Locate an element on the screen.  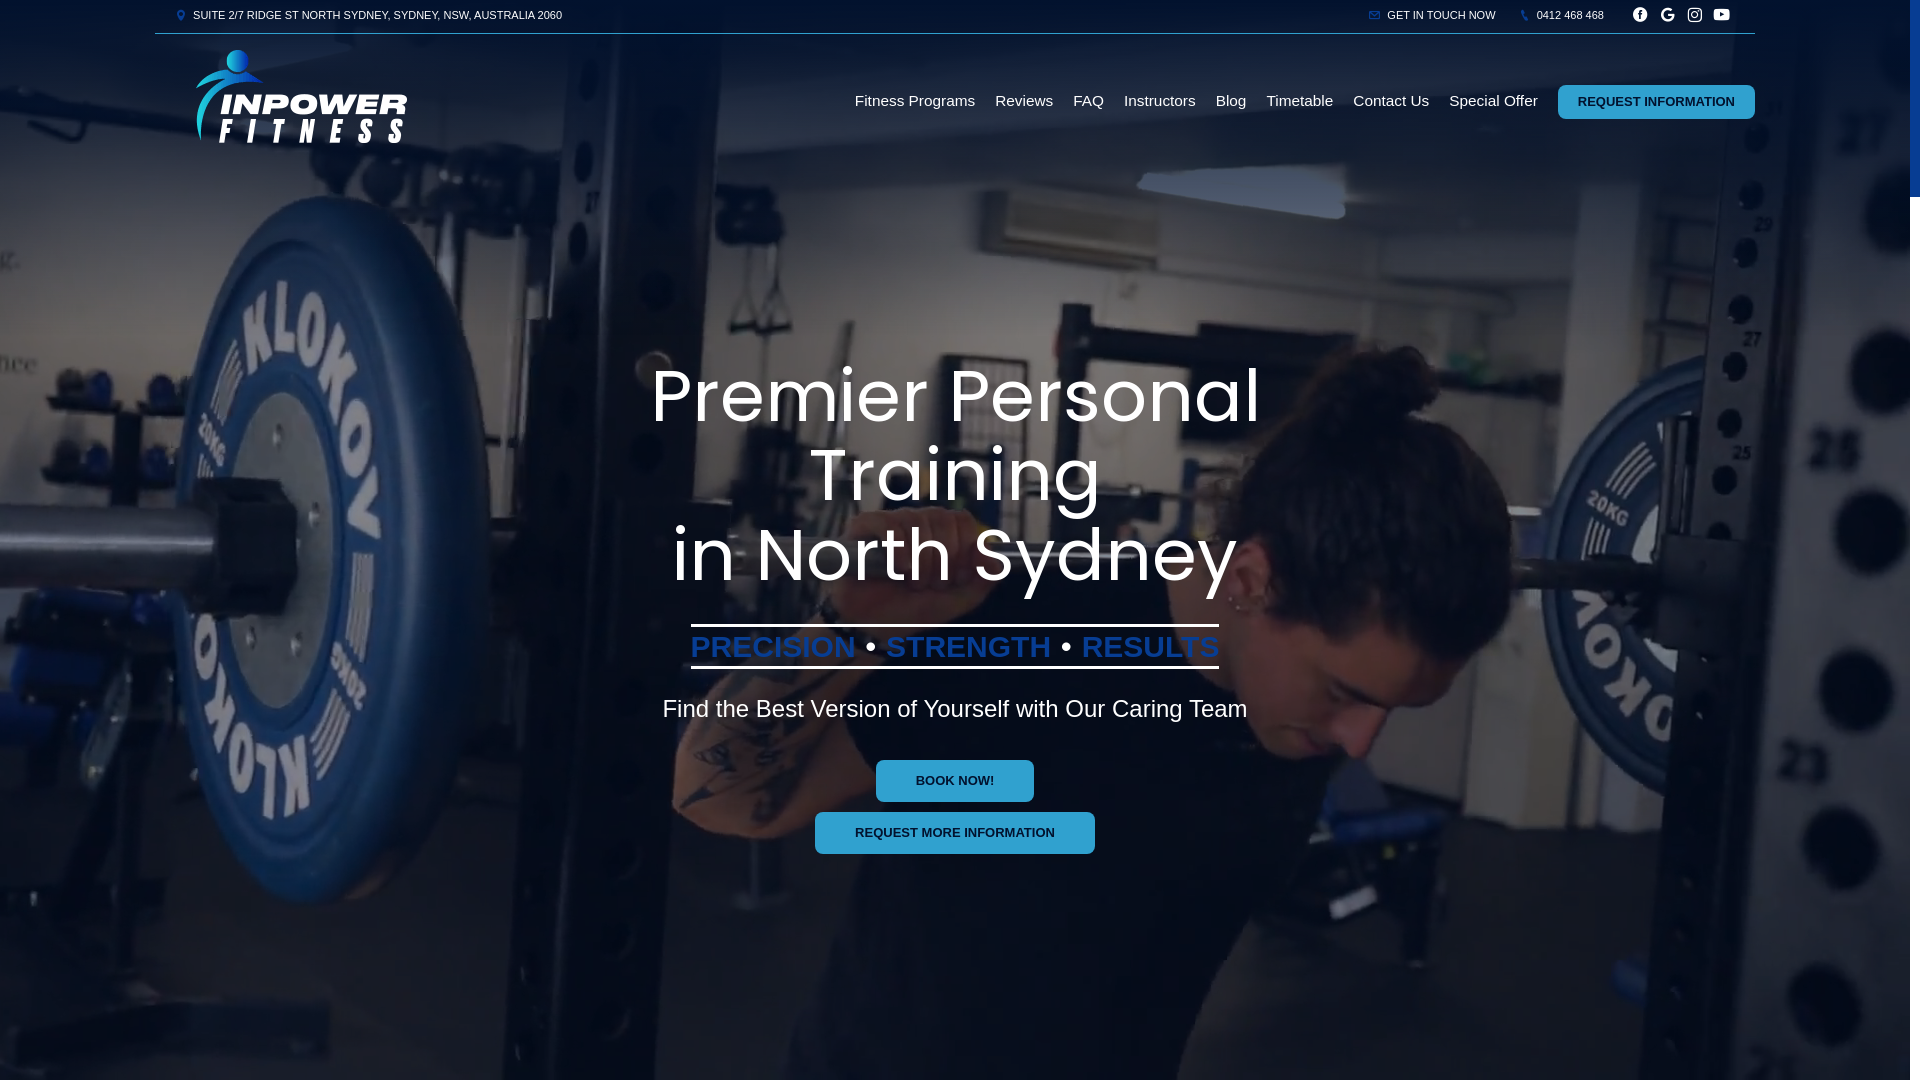
FAQ is located at coordinates (1088, 101).